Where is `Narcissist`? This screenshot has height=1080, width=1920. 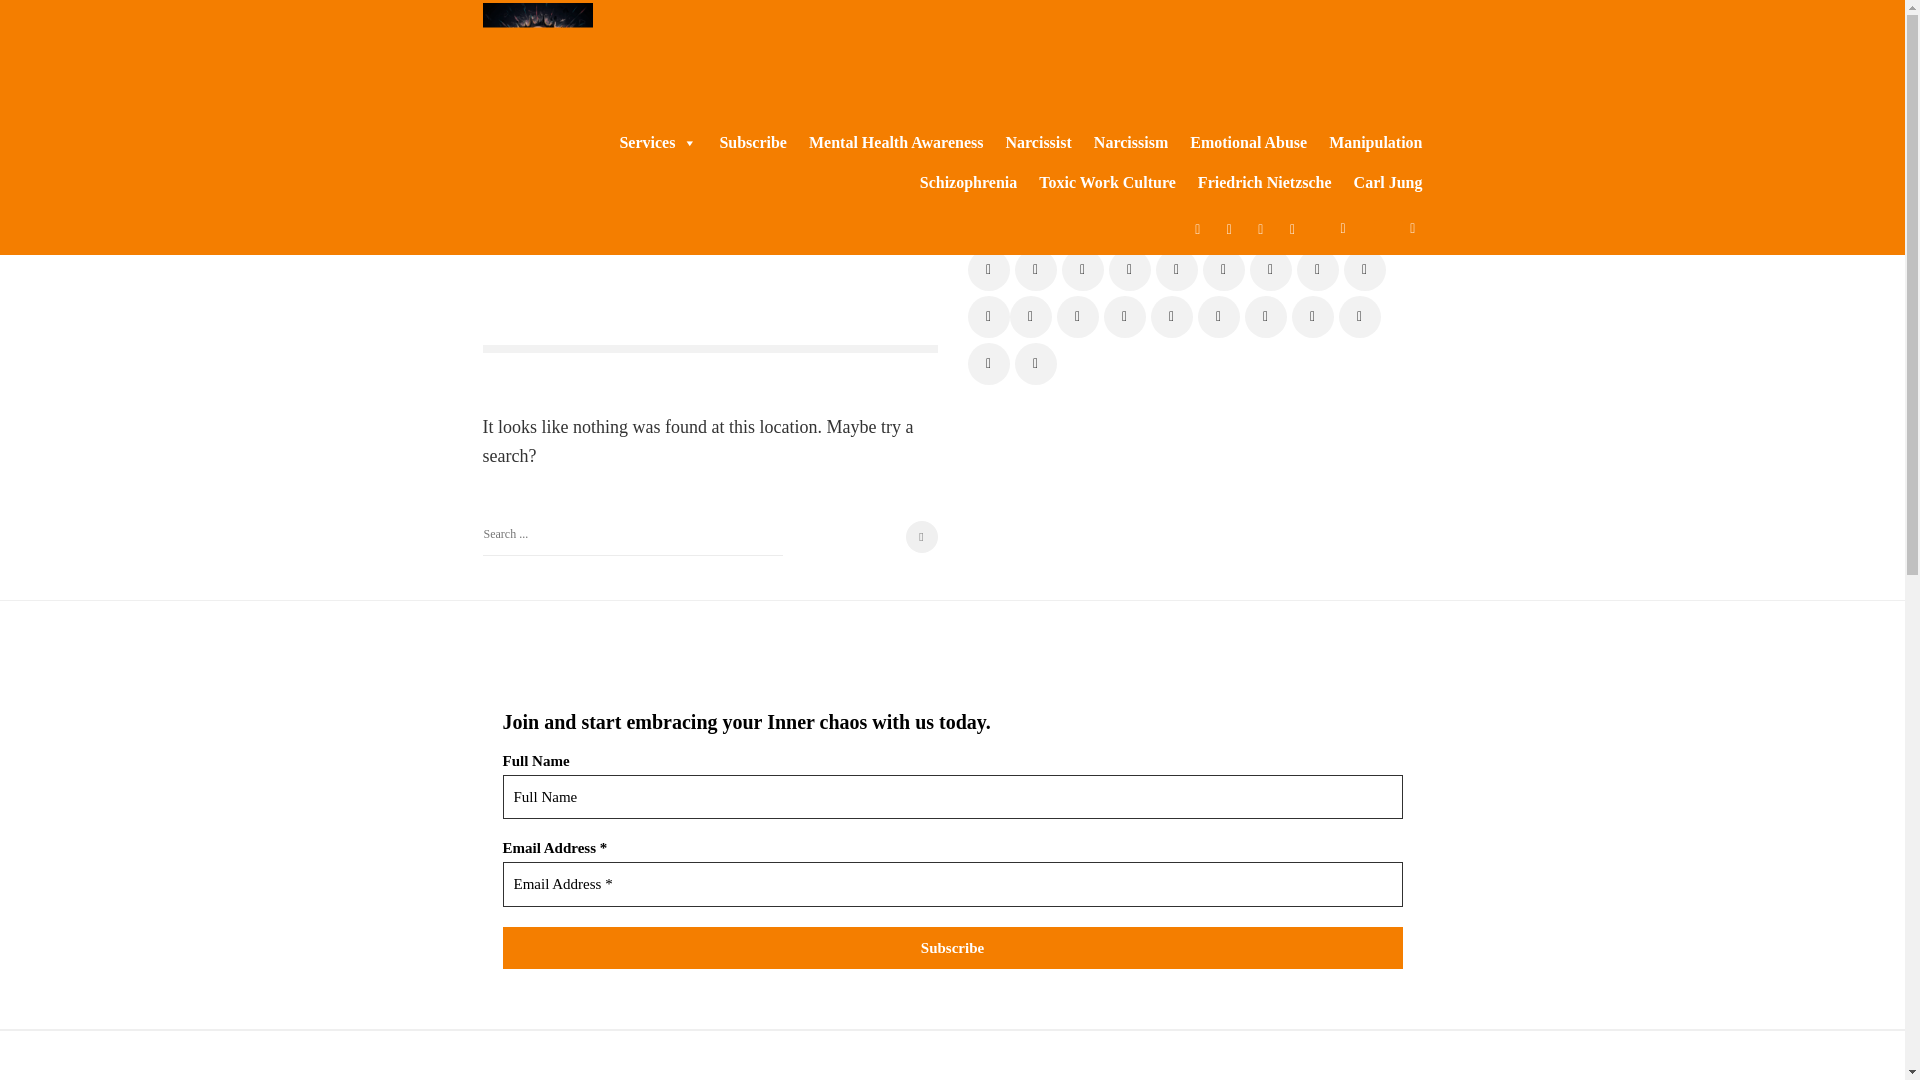
Narcissist is located at coordinates (1027, 143).